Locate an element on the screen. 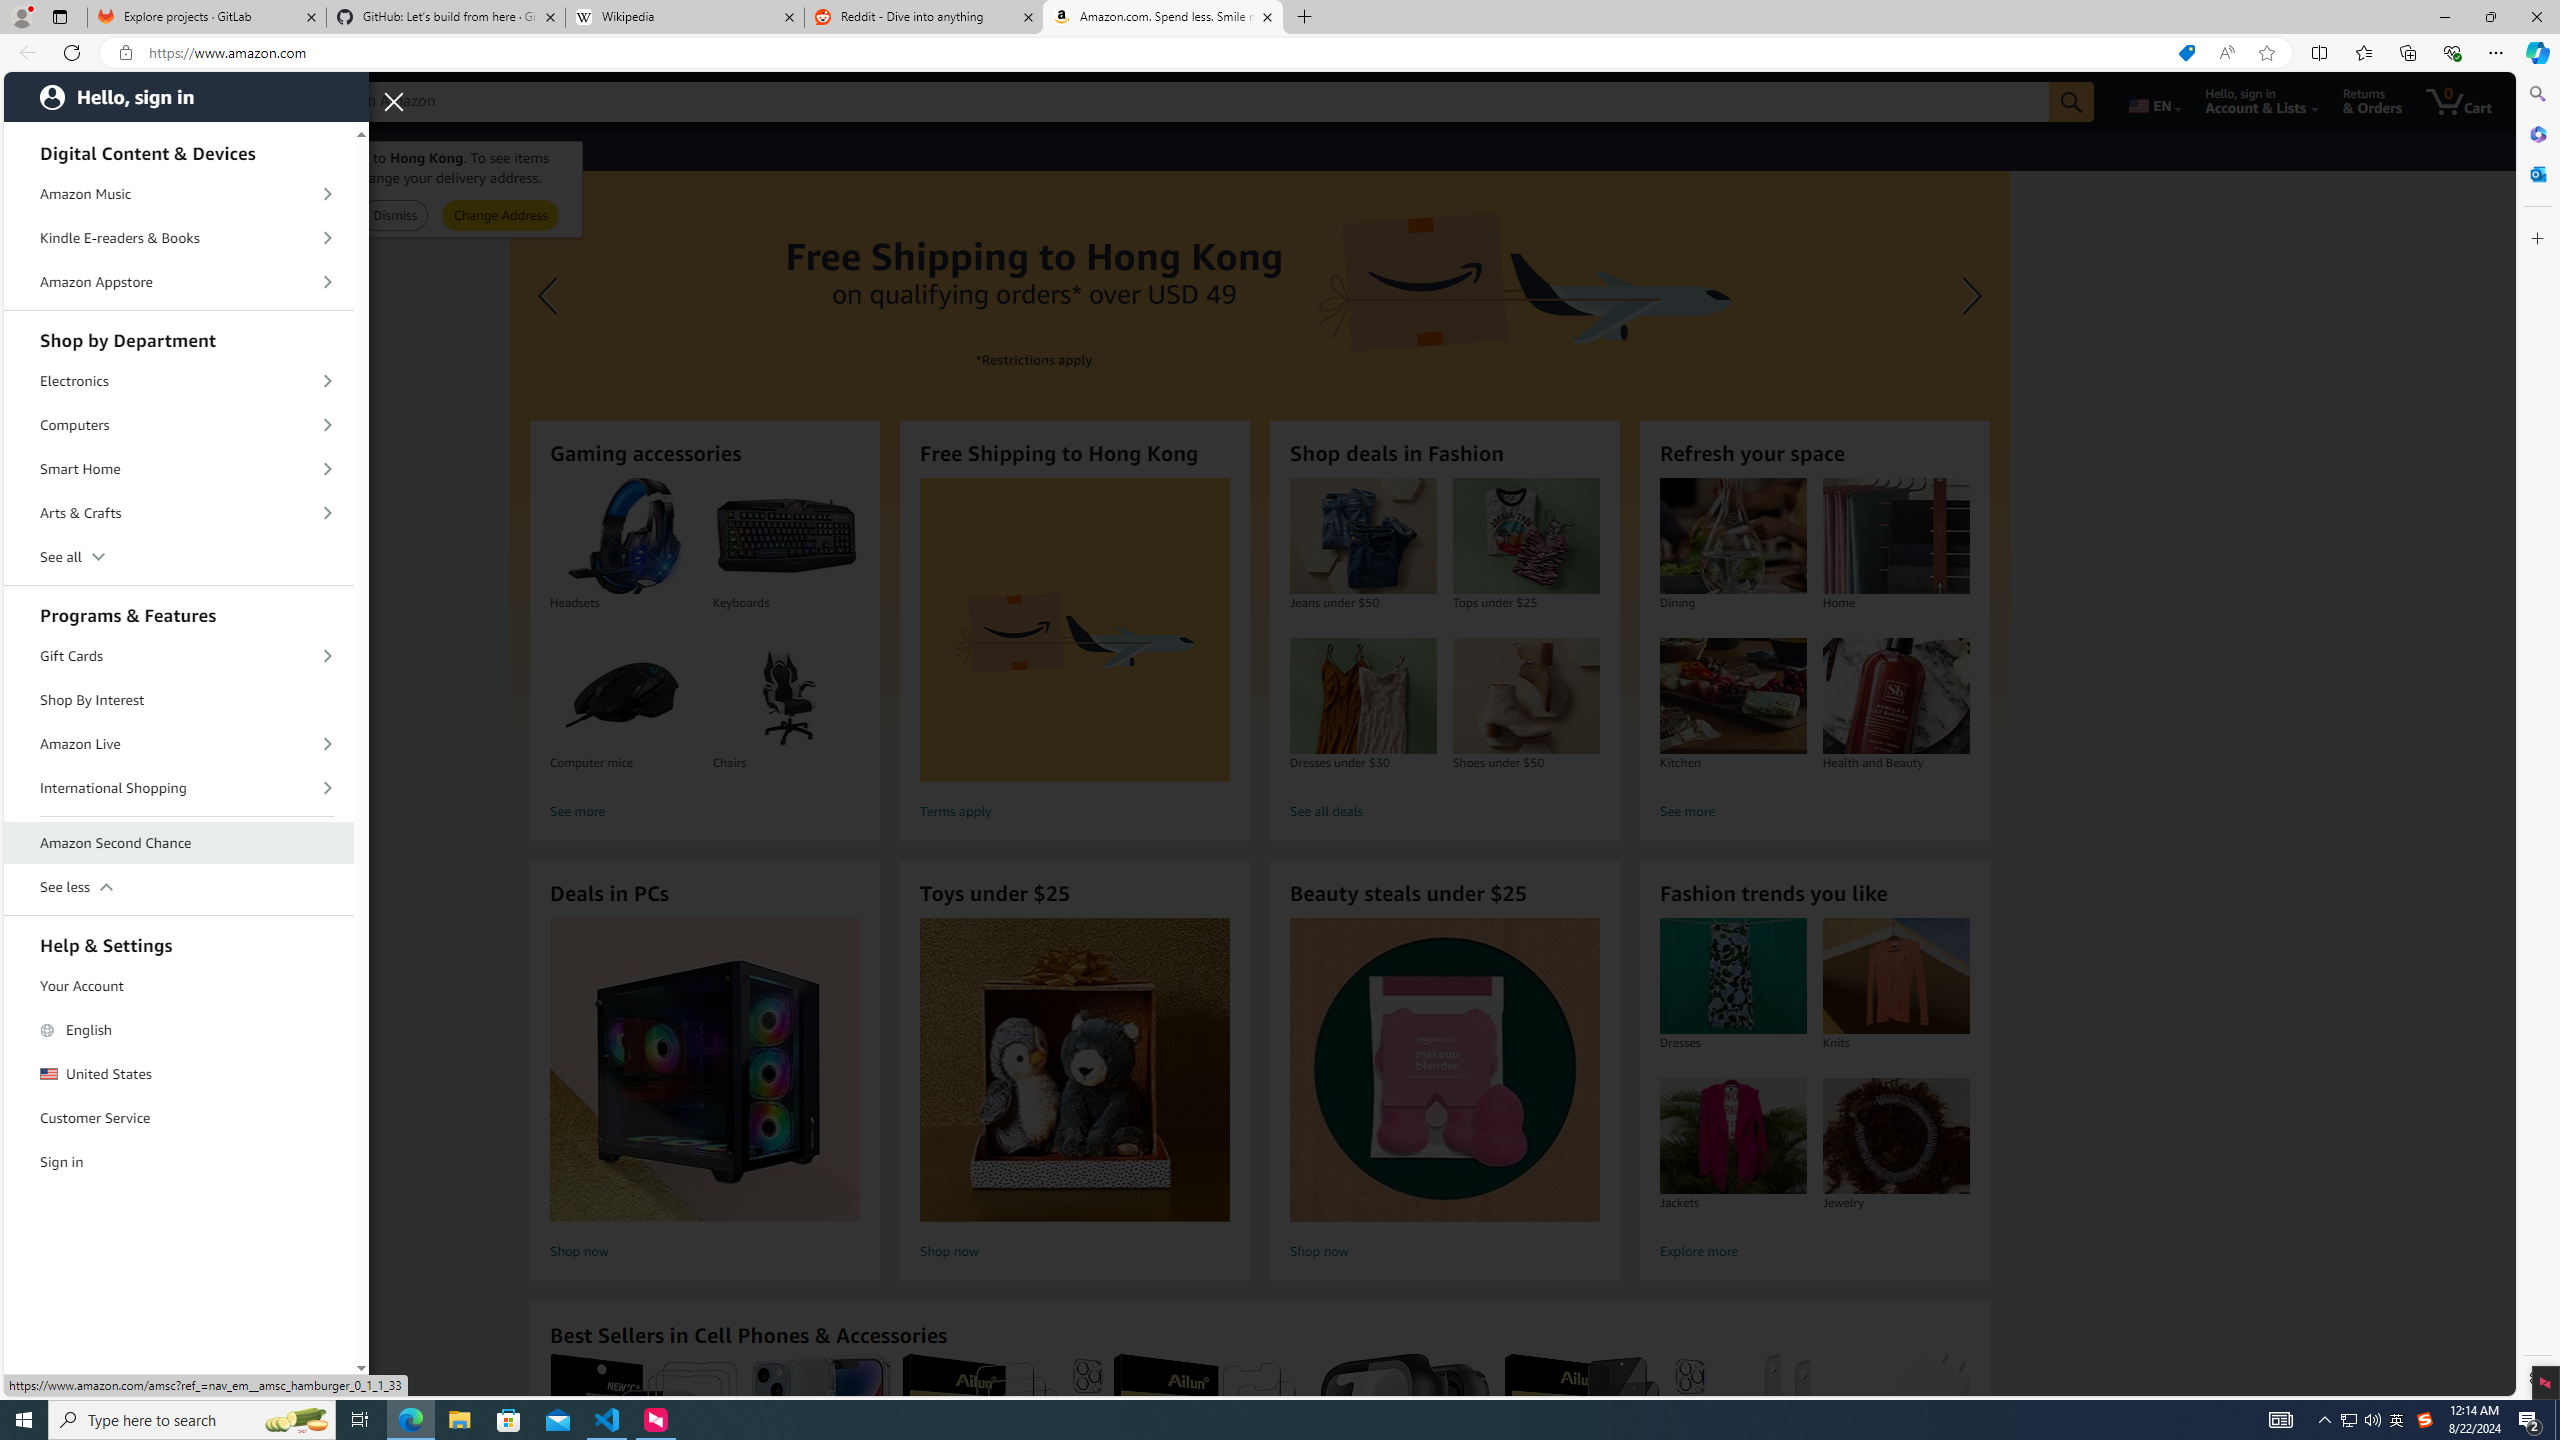  Customer Service is located at coordinates (179, 1118).